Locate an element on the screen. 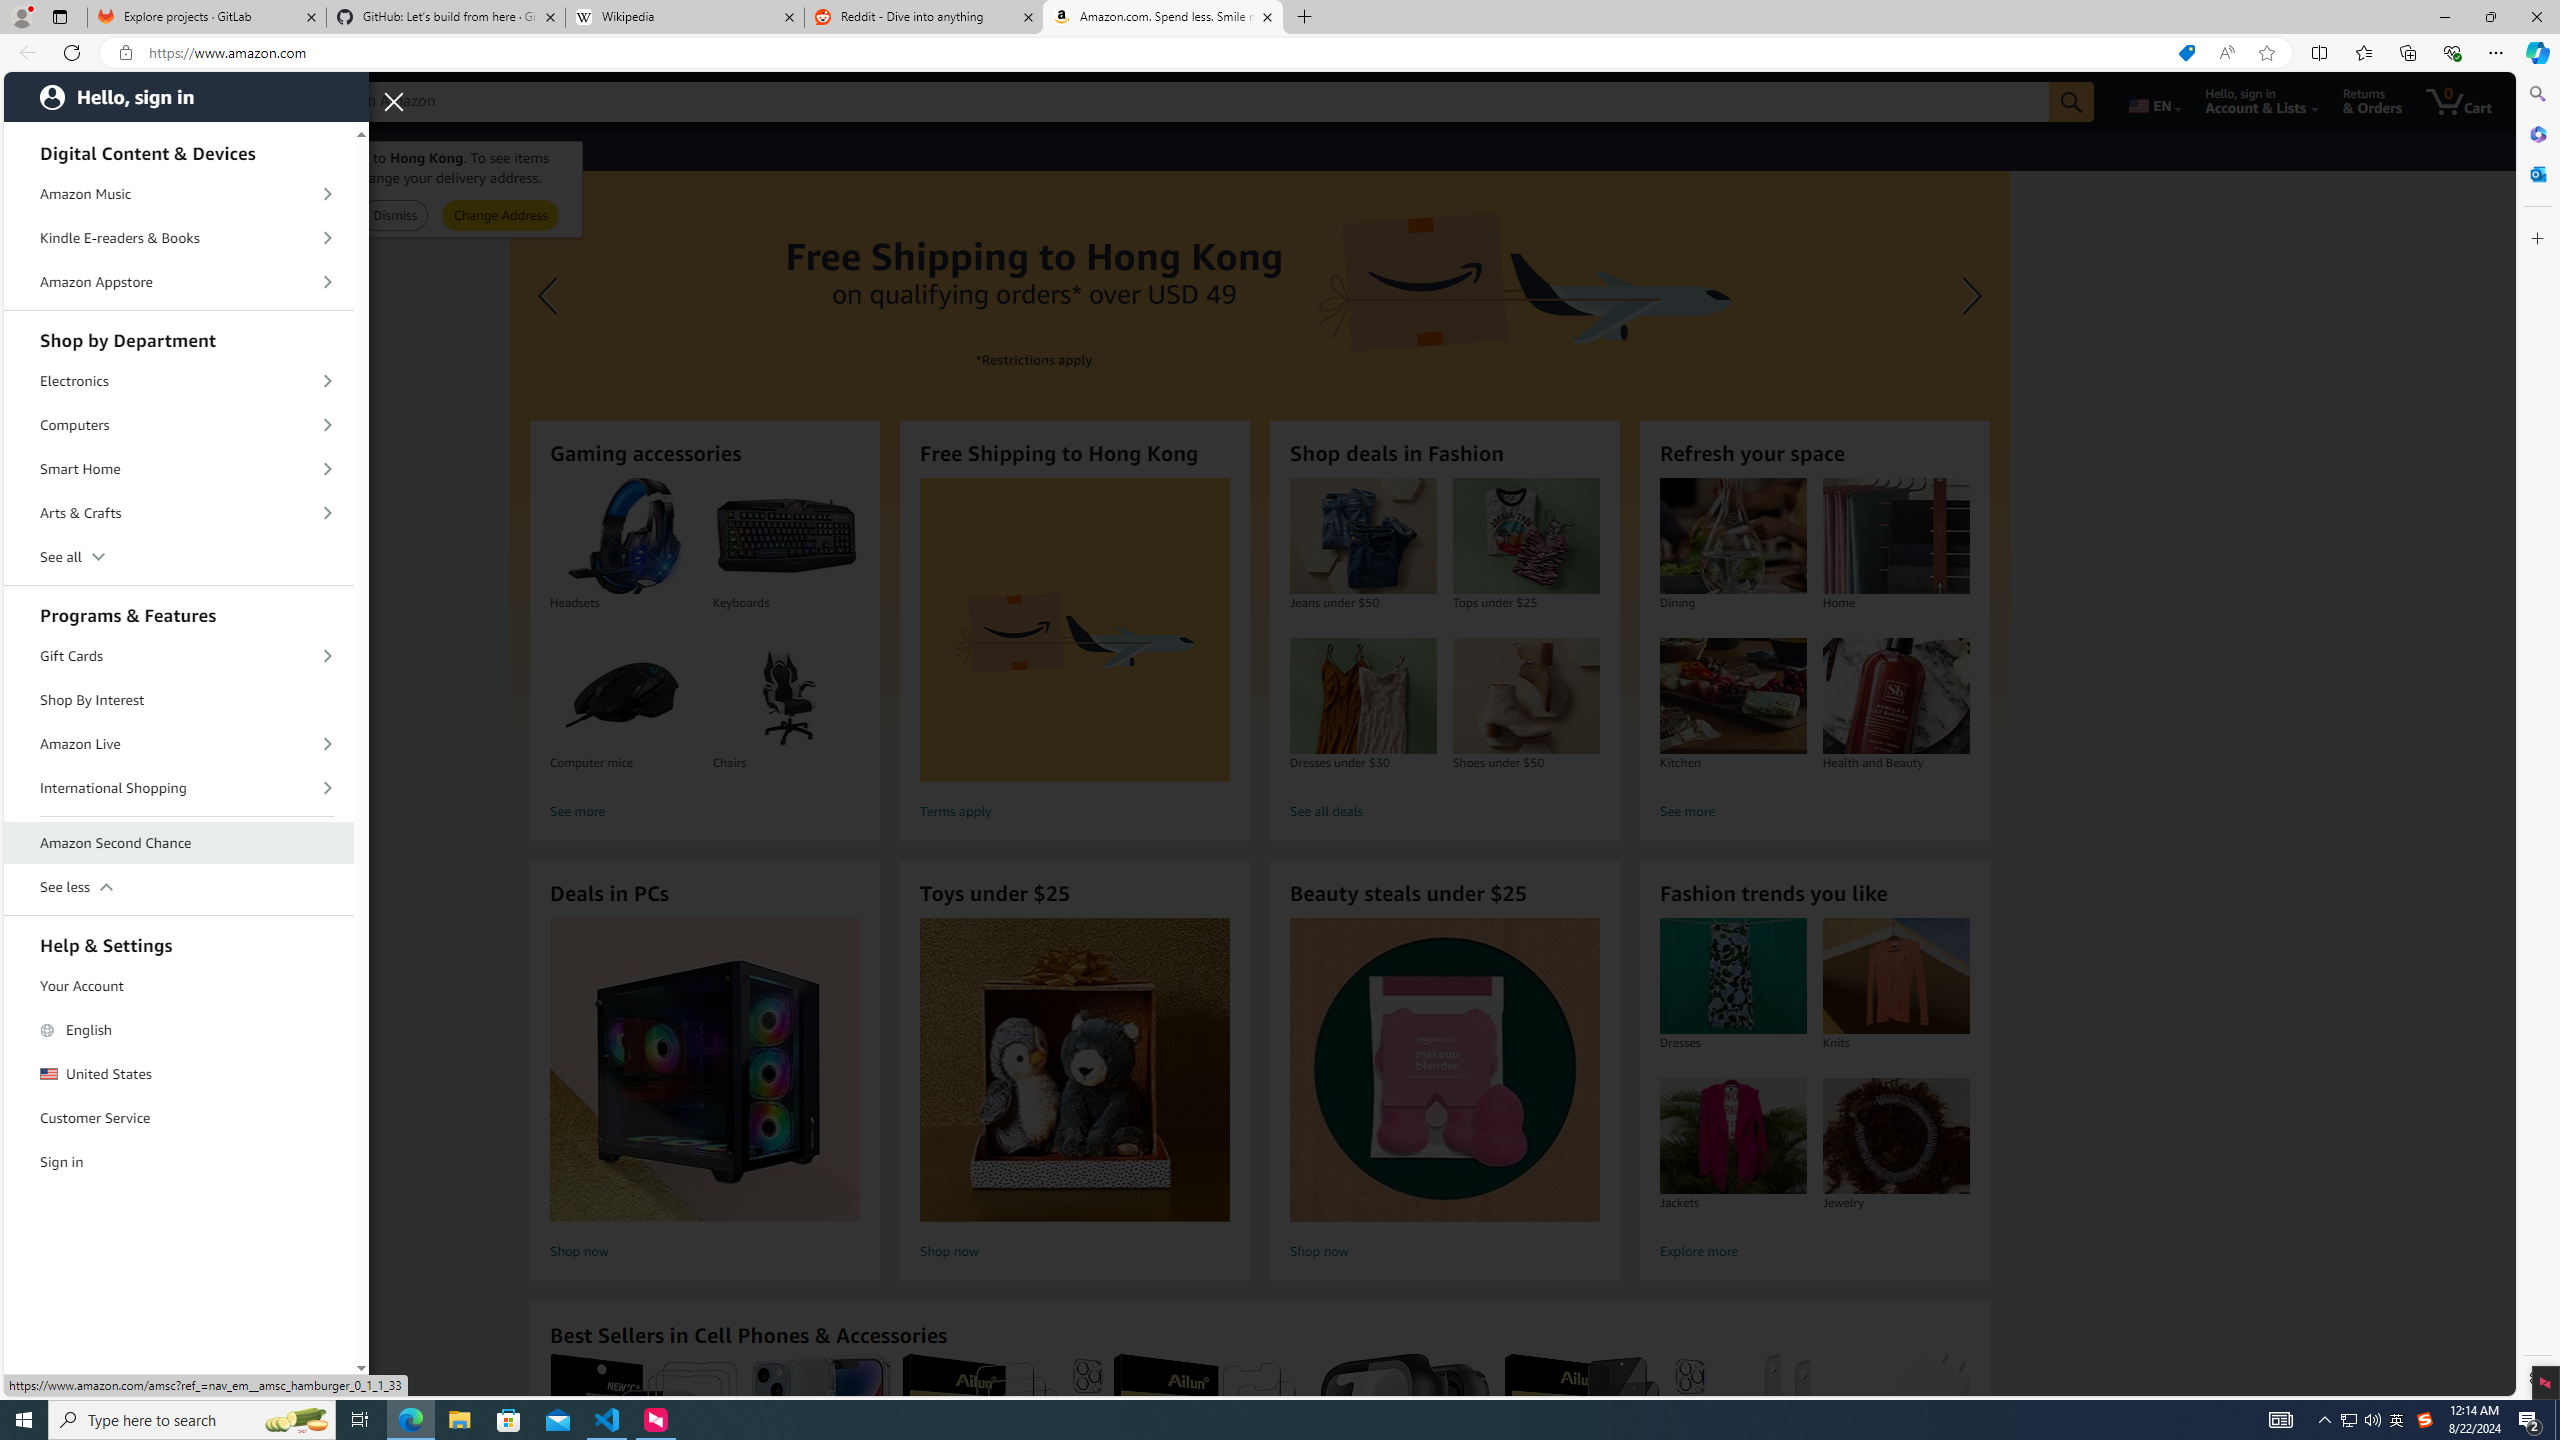  Customer Service is located at coordinates (179, 1118).